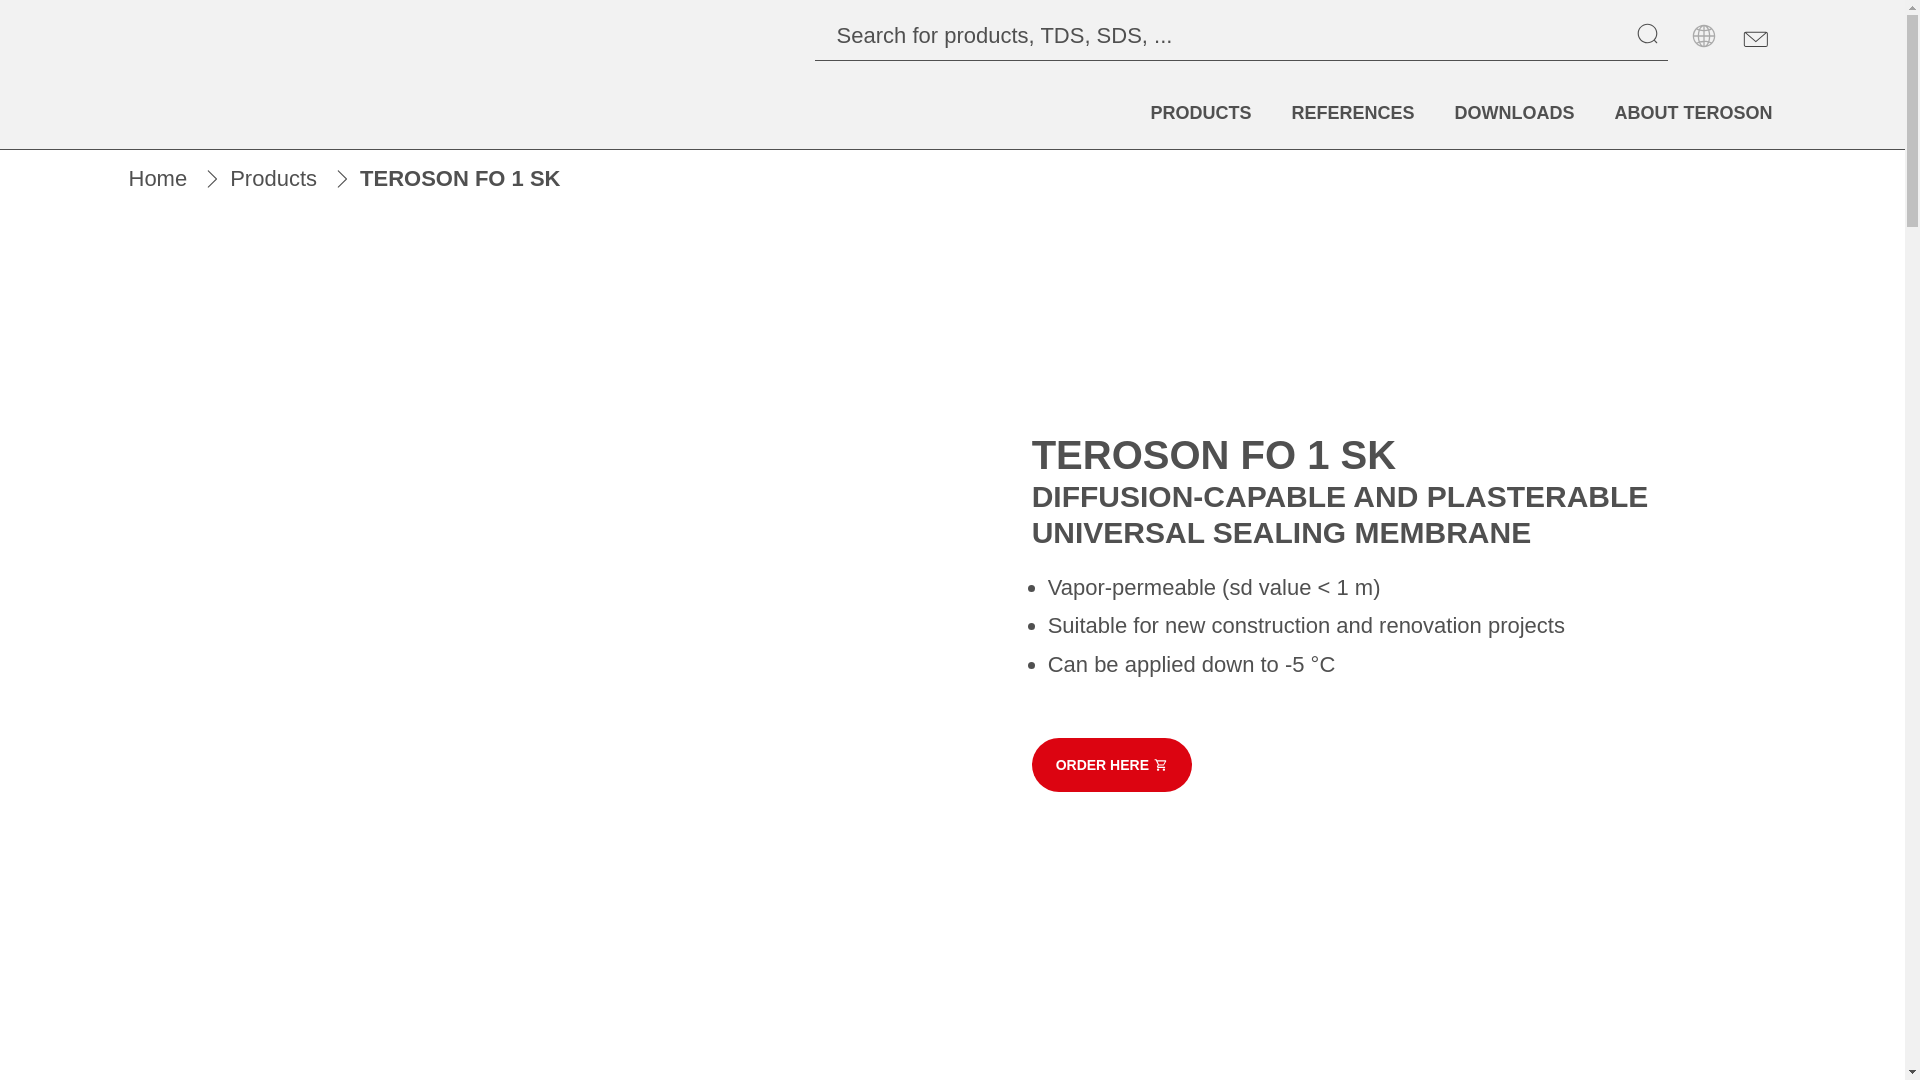  What do you see at coordinates (1514, 114) in the screenshot?
I see `DOWNLOADS` at bounding box center [1514, 114].